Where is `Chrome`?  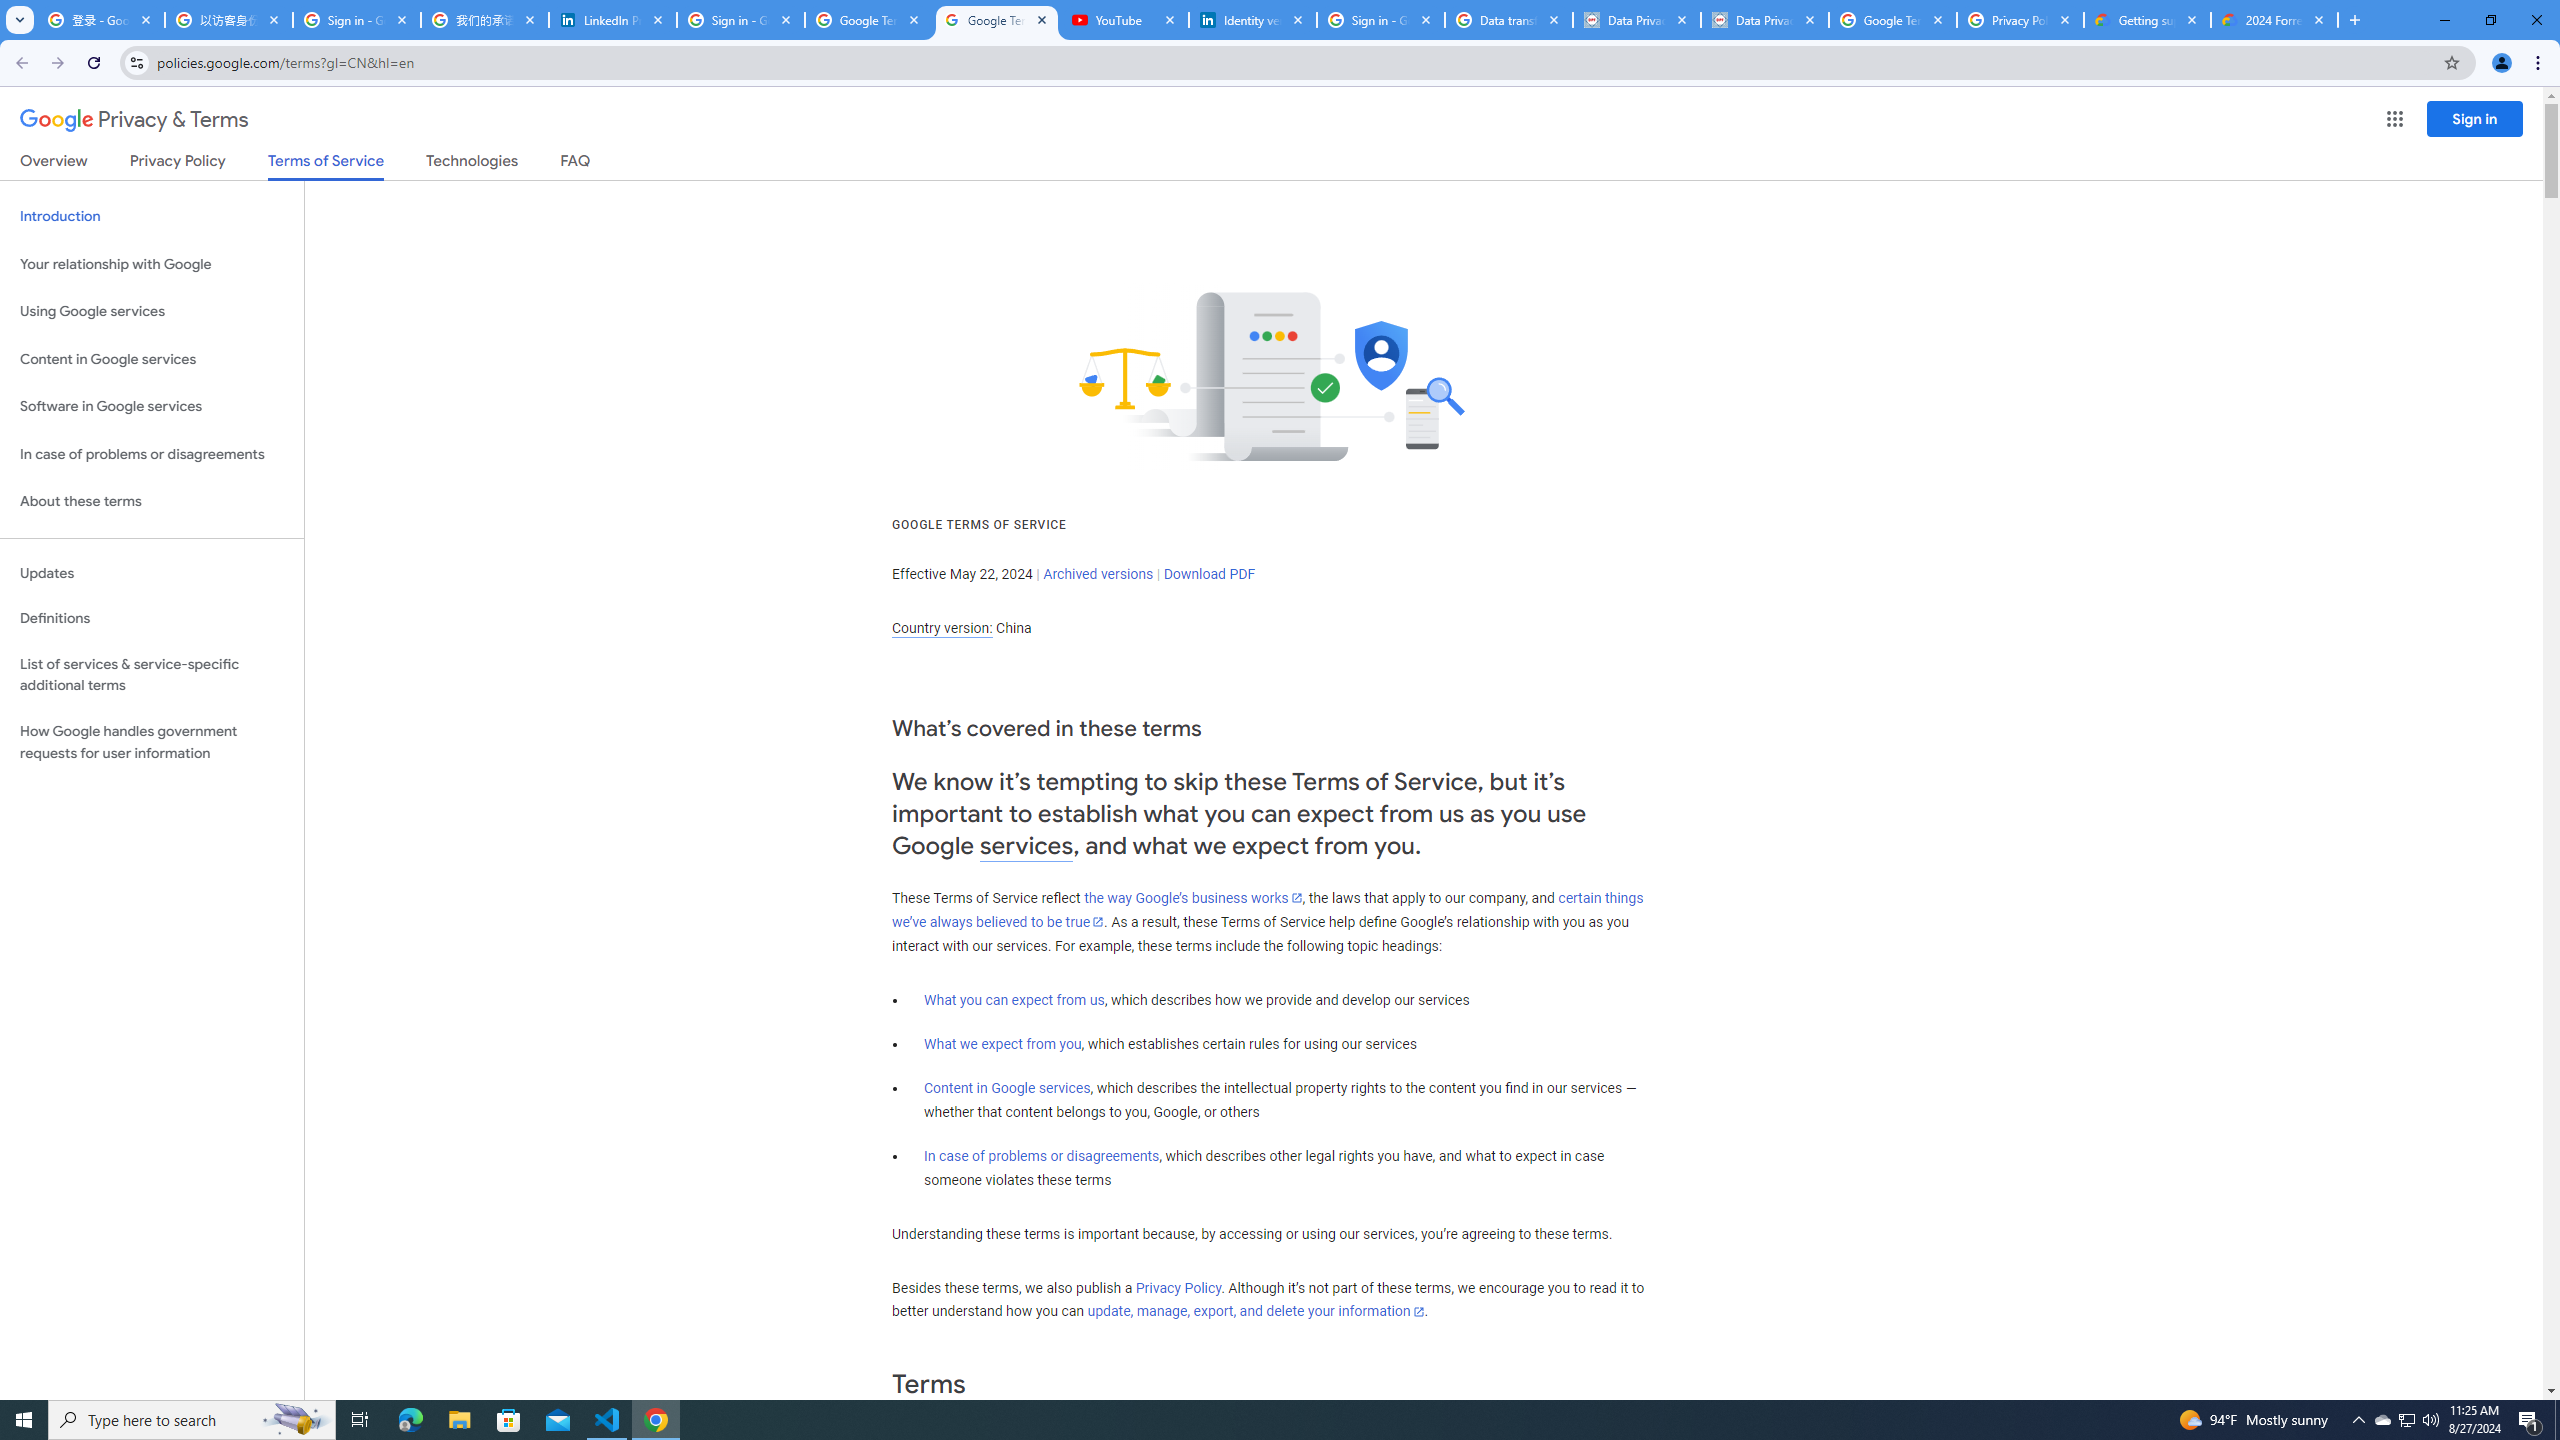
Chrome is located at coordinates (2540, 63).